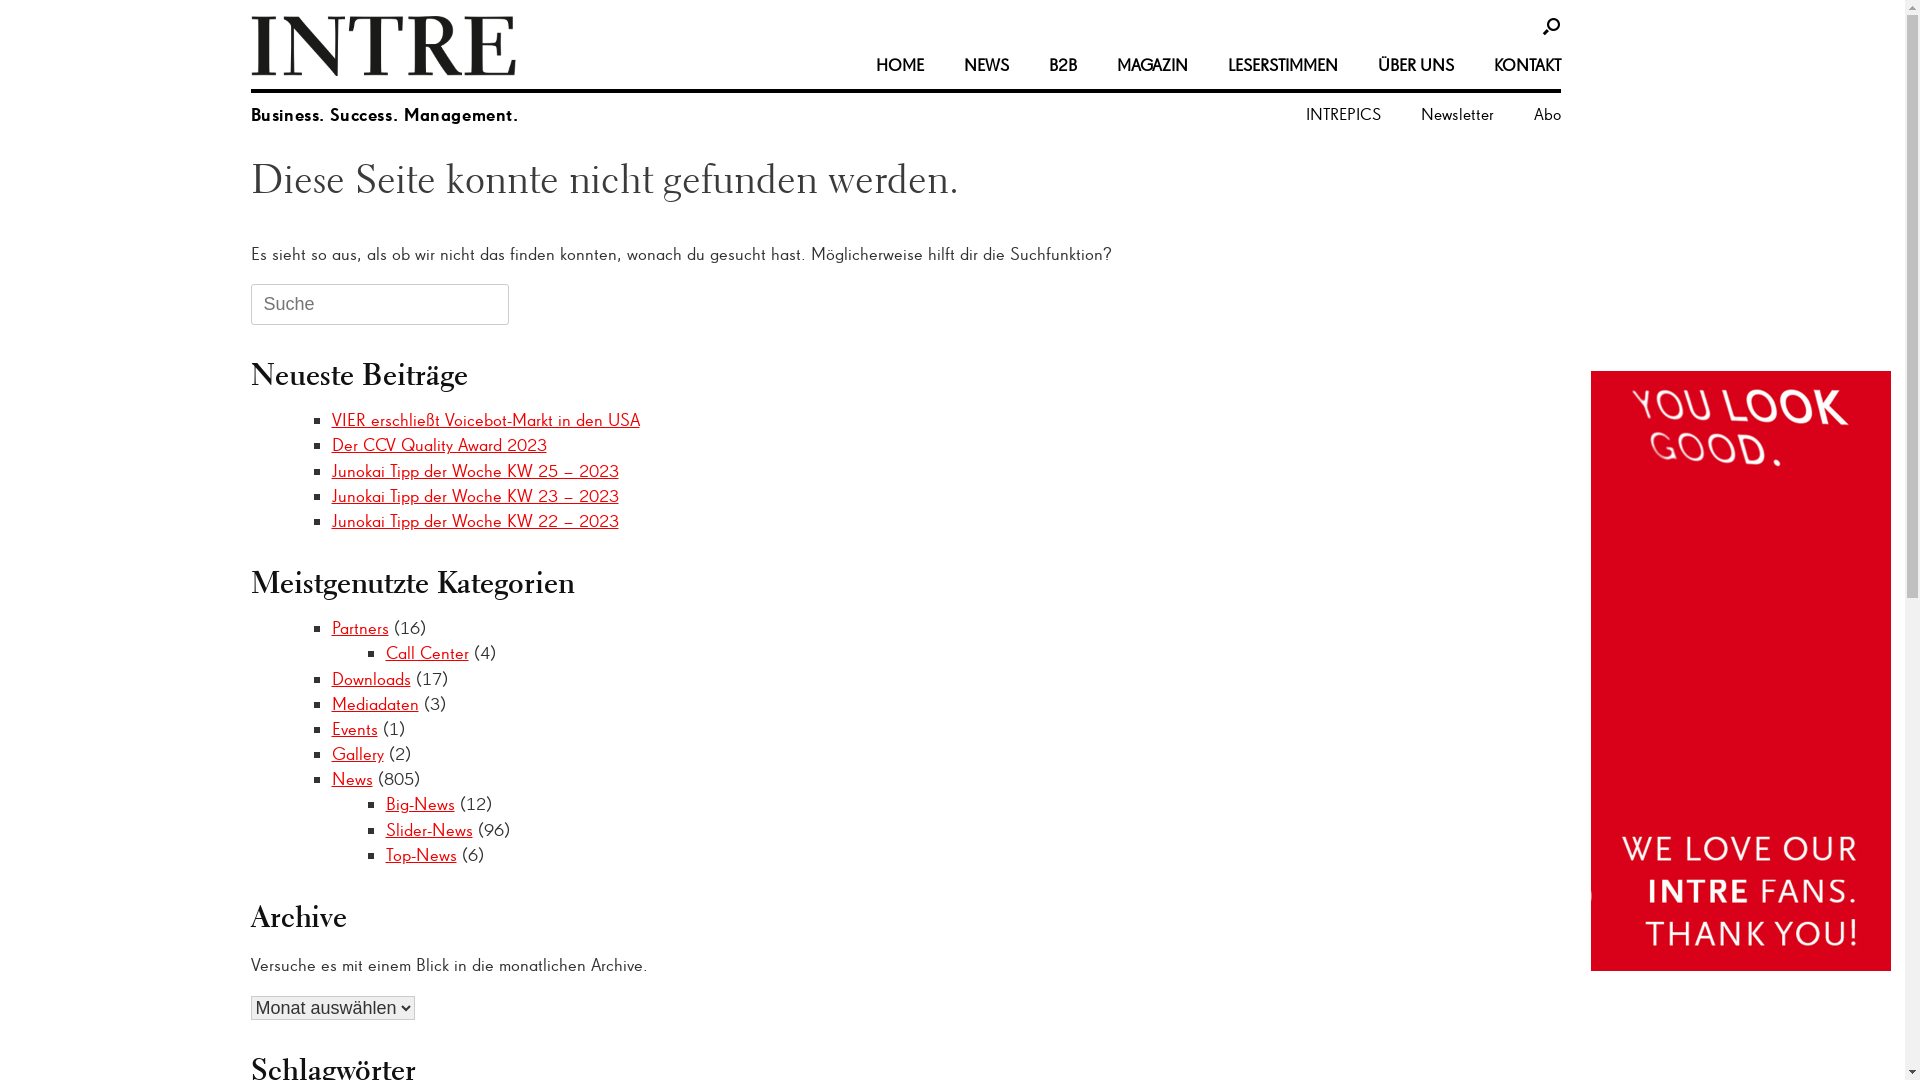 Image resolution: width=1920 pixels, height=1080 pixels. What do you see at coordinates (440, 444) in the screenshot?
I see `Der CCV Quality Award 2023` at bounding box center [440, 444].